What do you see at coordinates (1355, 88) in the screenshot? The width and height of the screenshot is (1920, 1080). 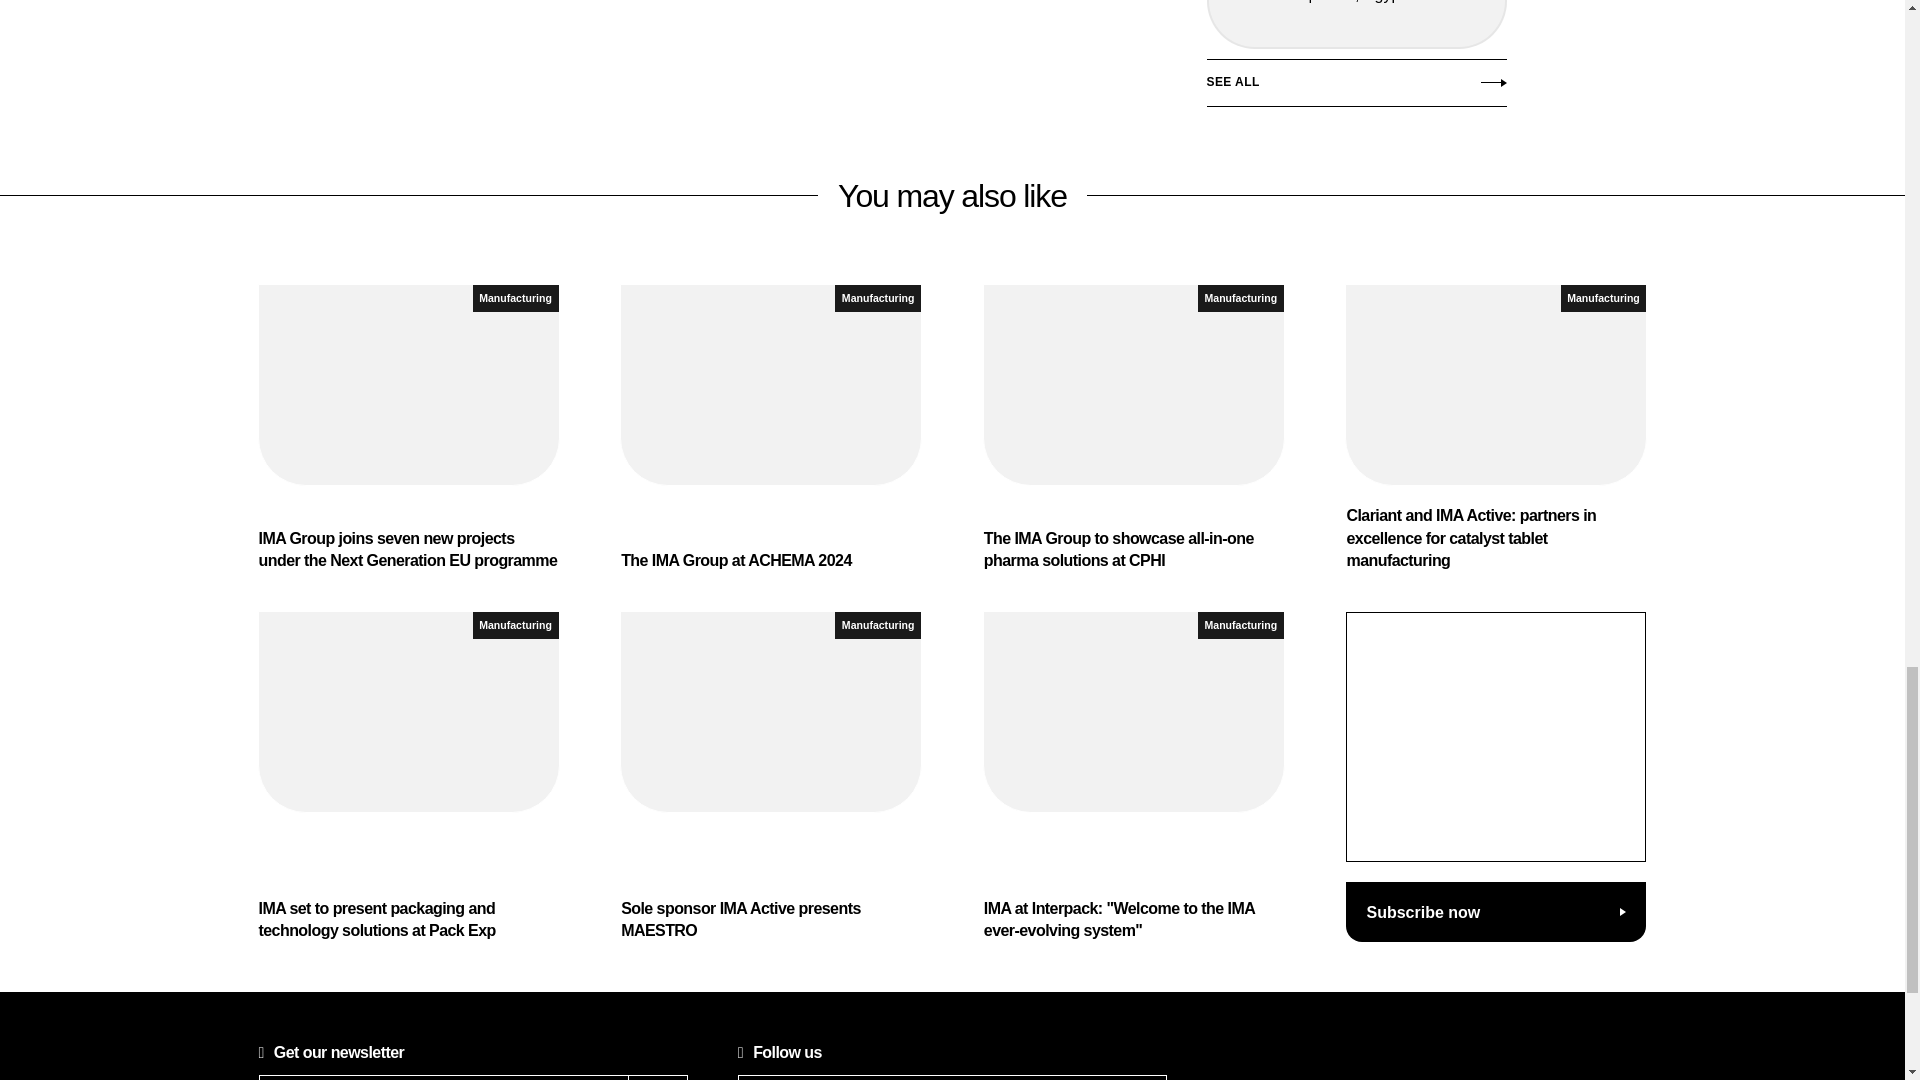 I see `SEE ALL` at bounding box center [1355, 88].